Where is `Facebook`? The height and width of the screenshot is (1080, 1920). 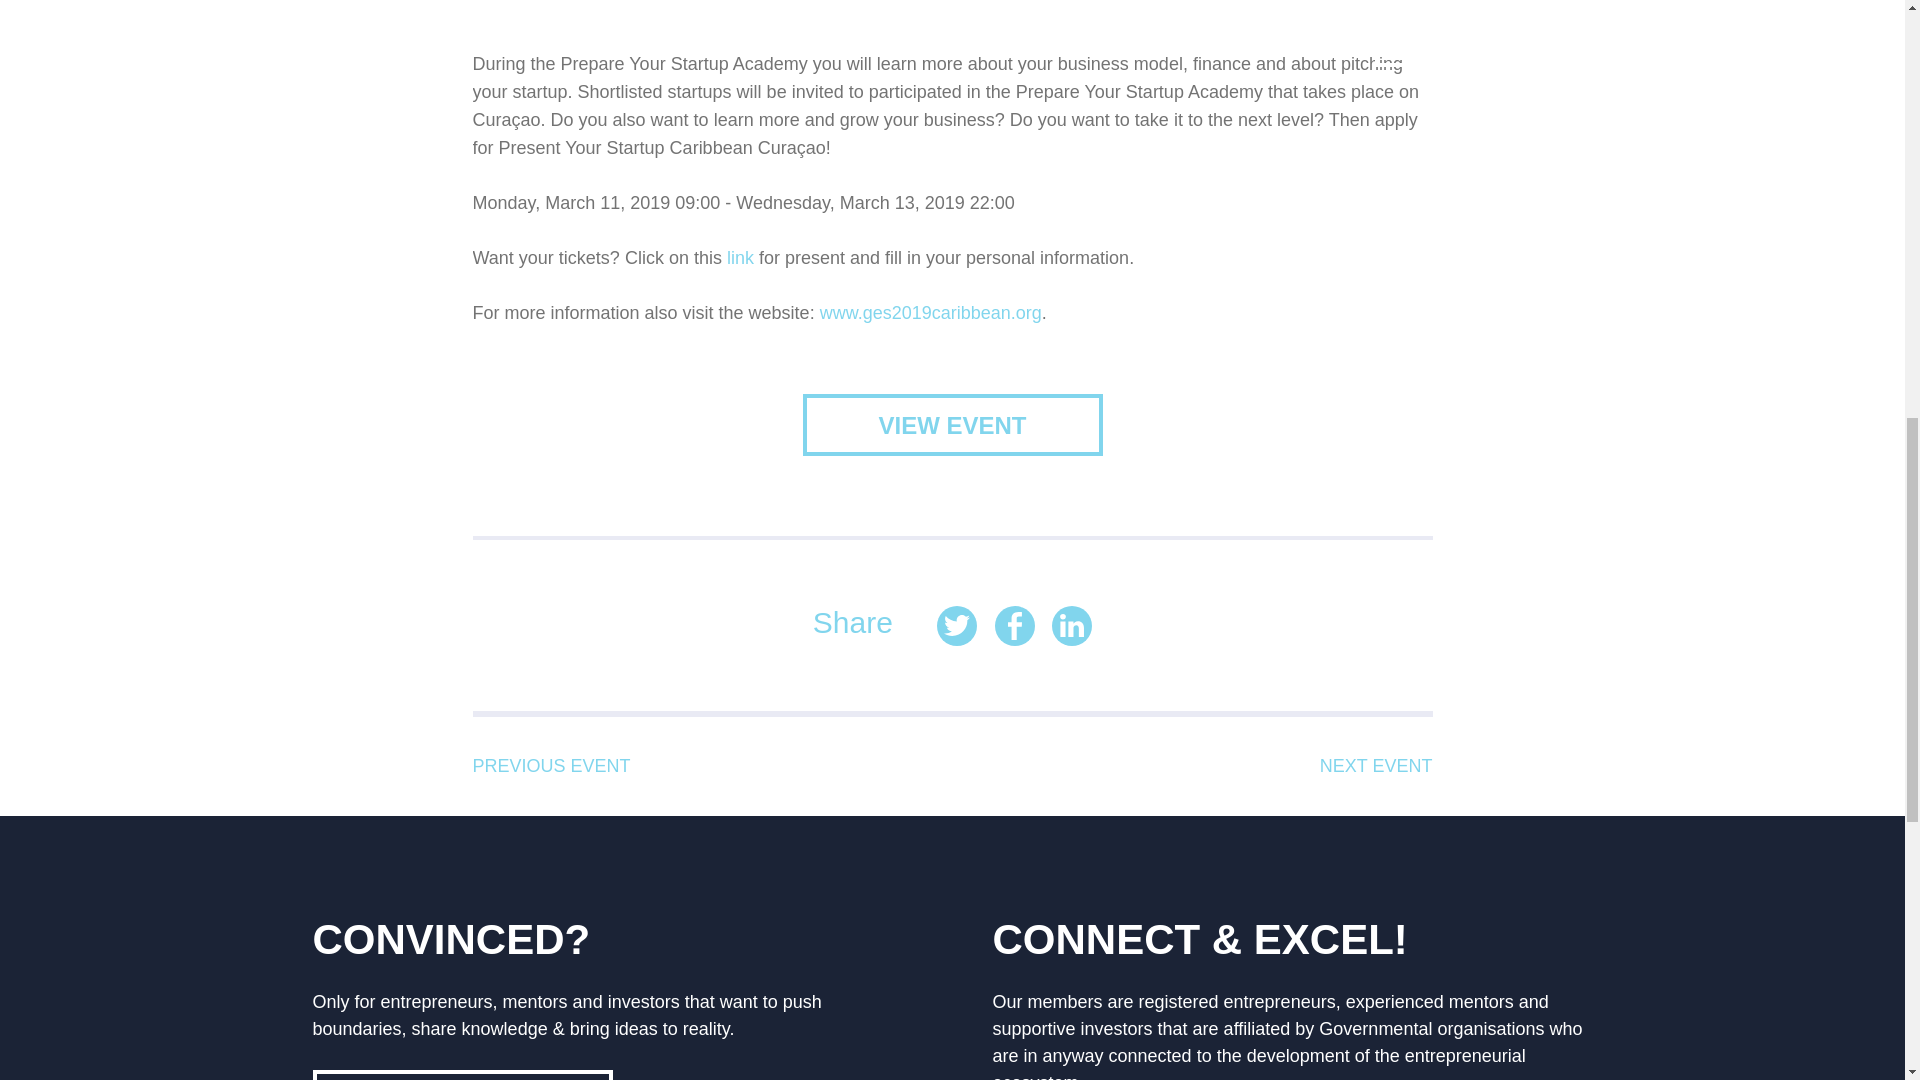
Facebook is located at coordinates (1014, 625).